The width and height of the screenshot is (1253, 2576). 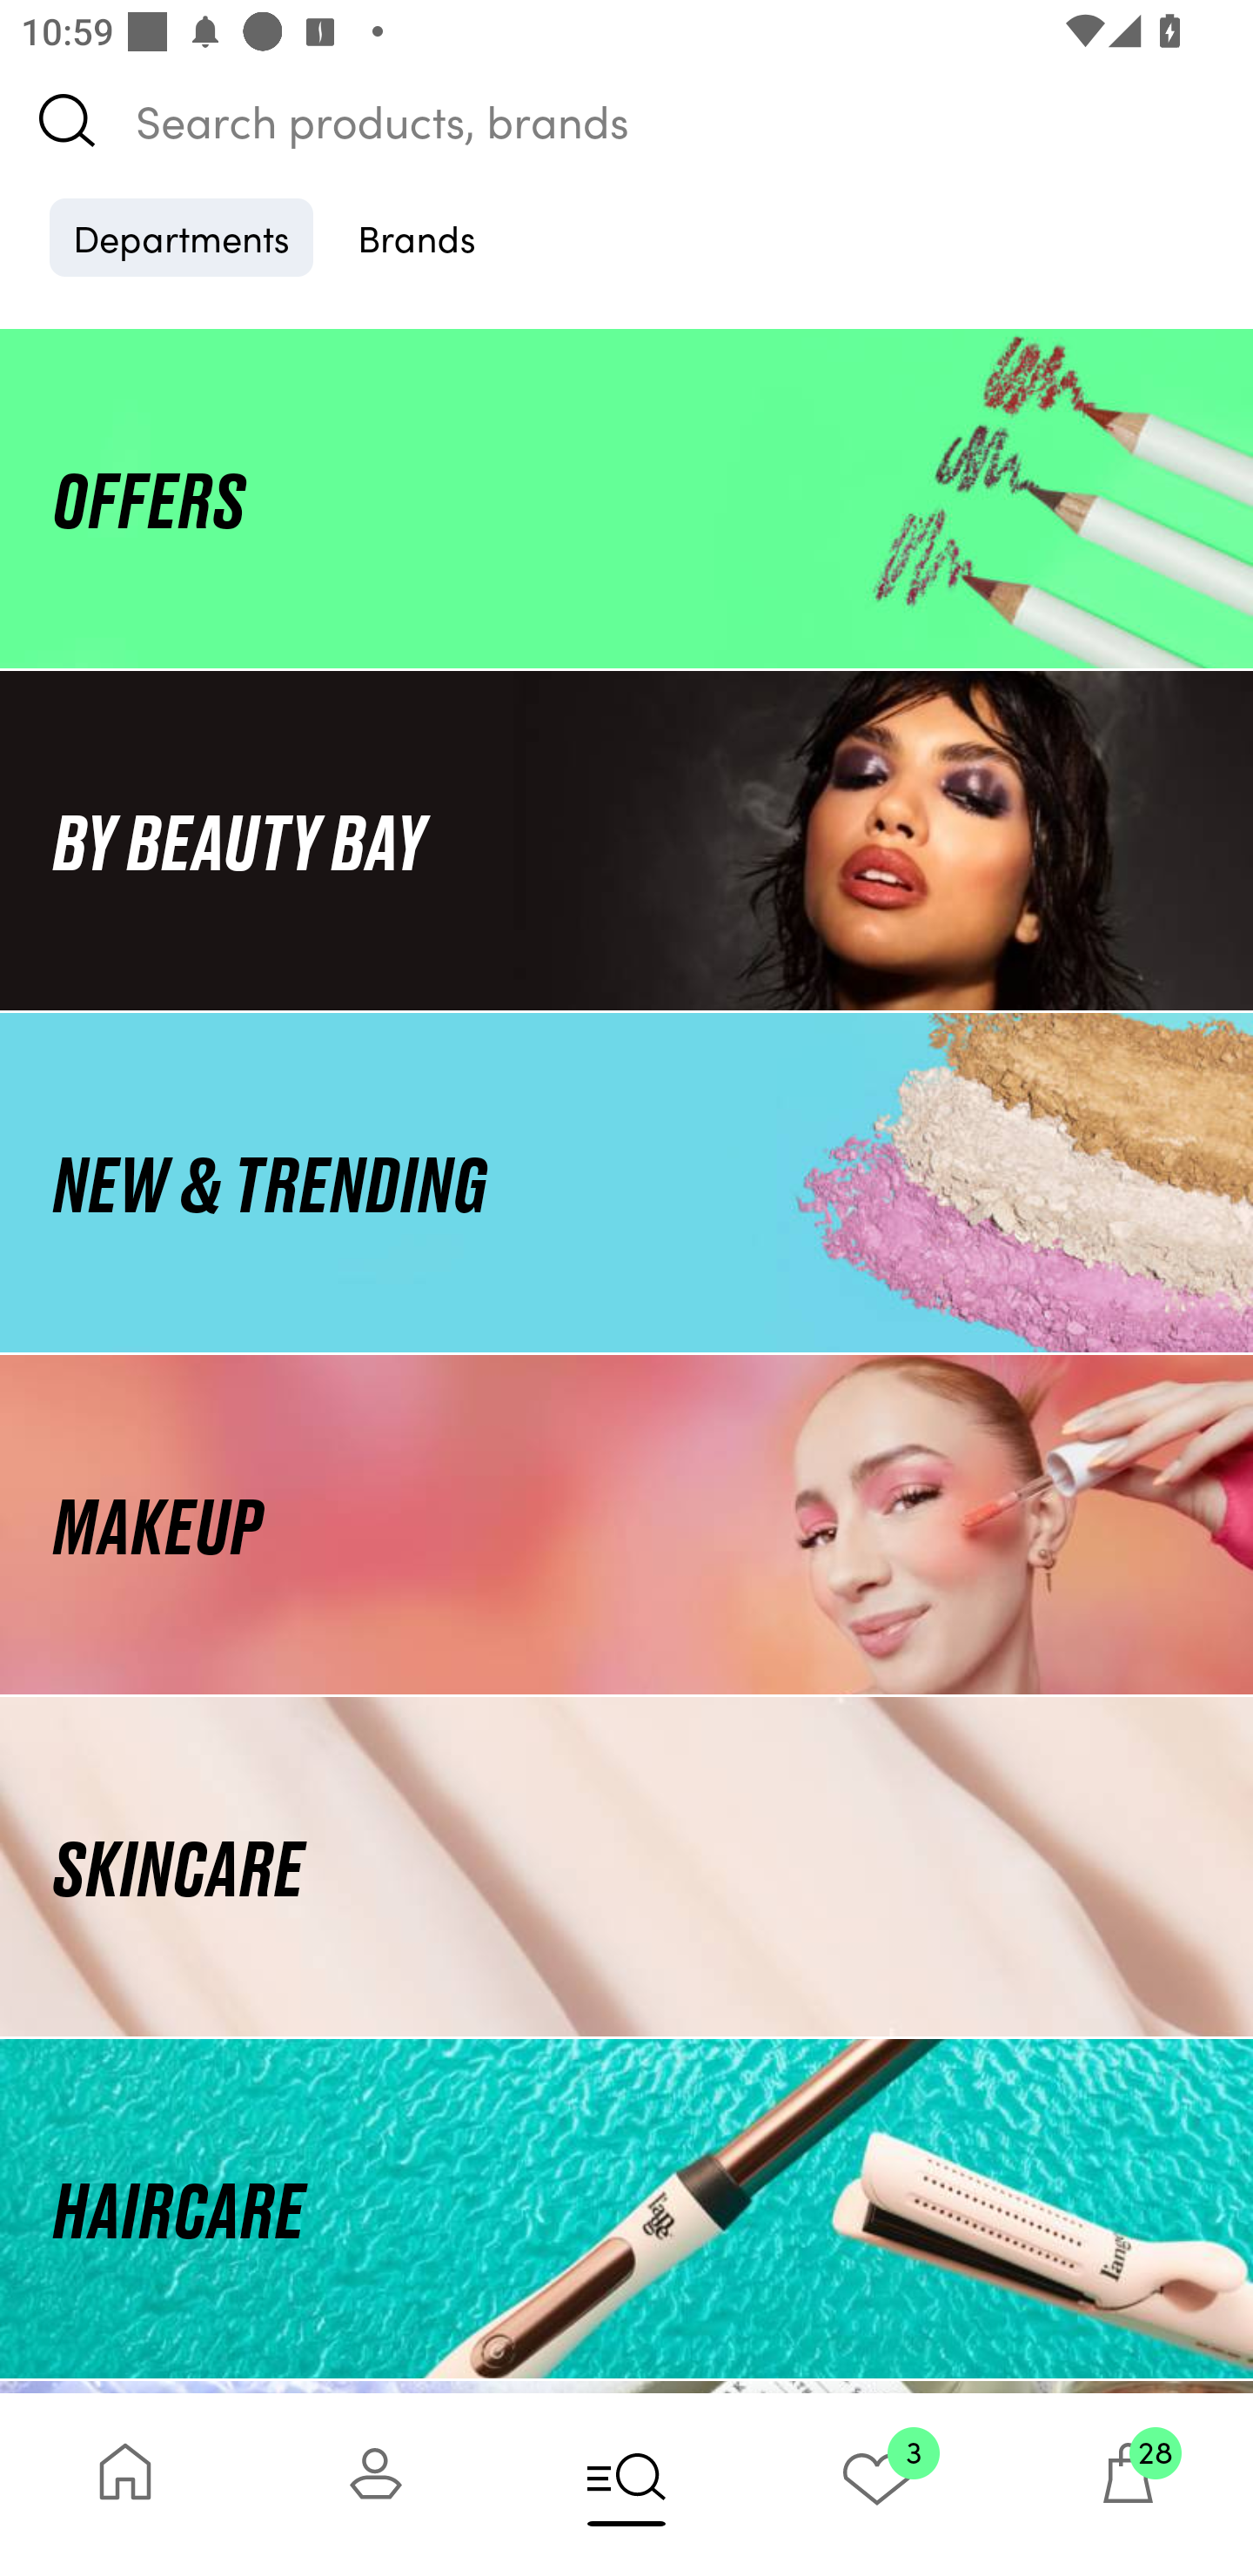 I want to click on BY BEAUTY BAY, so click(x=626, y=839).